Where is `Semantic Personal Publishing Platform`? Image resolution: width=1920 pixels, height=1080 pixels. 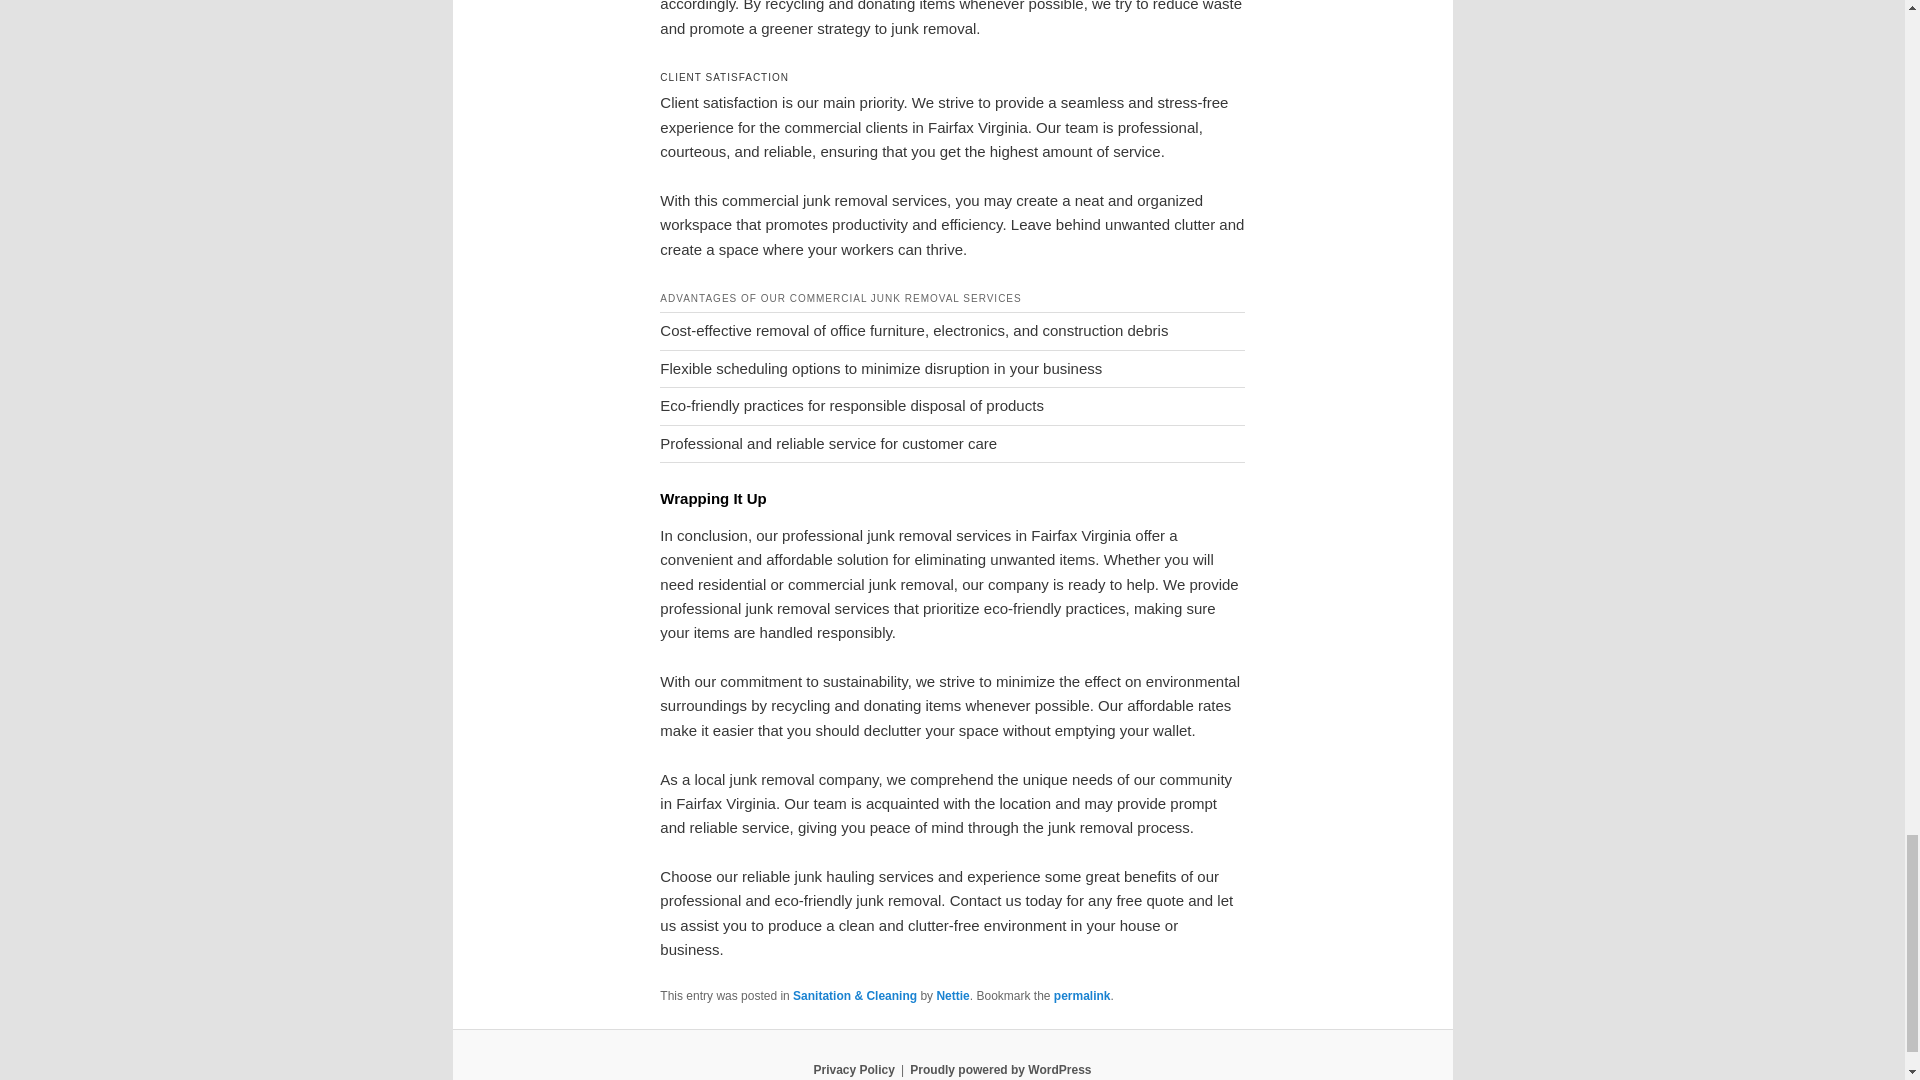
Semantic Personal Publishing Platform is located at coordinates (1000, 1069).